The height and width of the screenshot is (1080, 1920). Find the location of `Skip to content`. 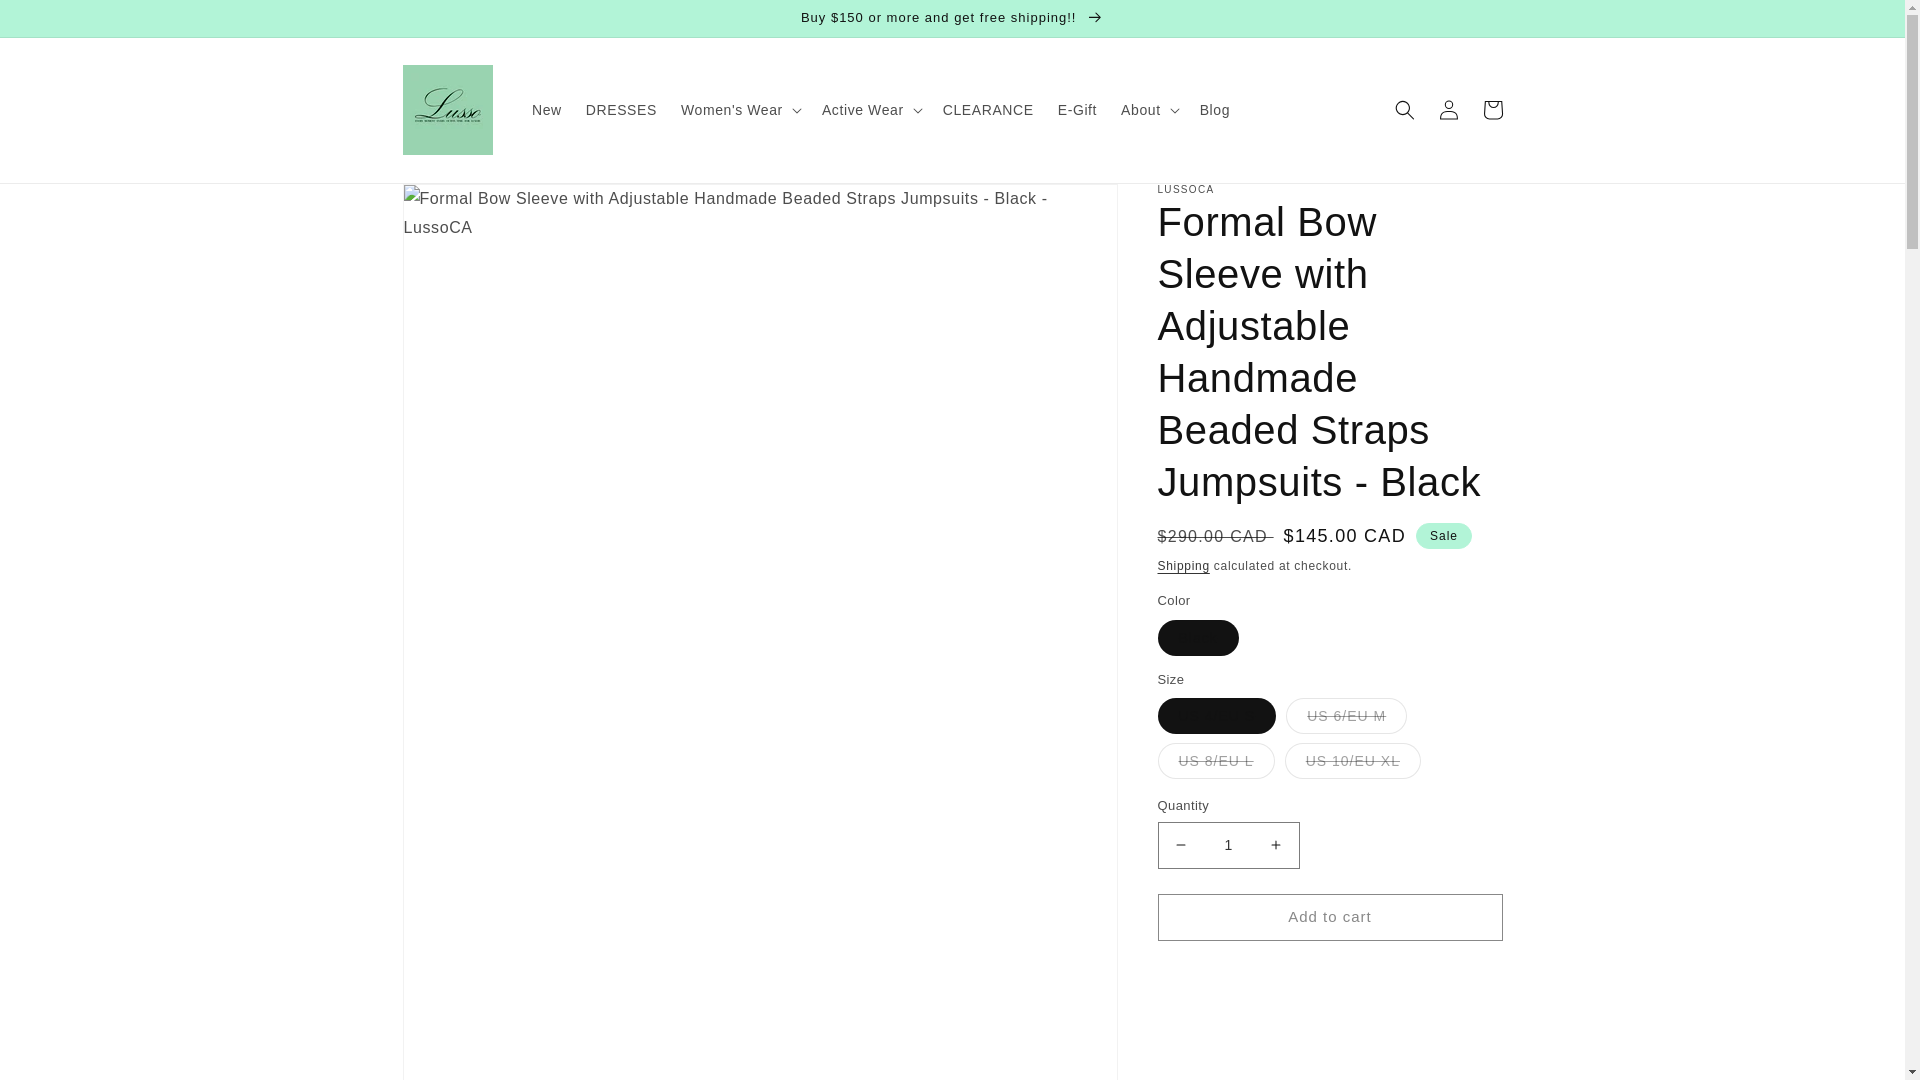

Skip to content is located at coordinates (60, 23).